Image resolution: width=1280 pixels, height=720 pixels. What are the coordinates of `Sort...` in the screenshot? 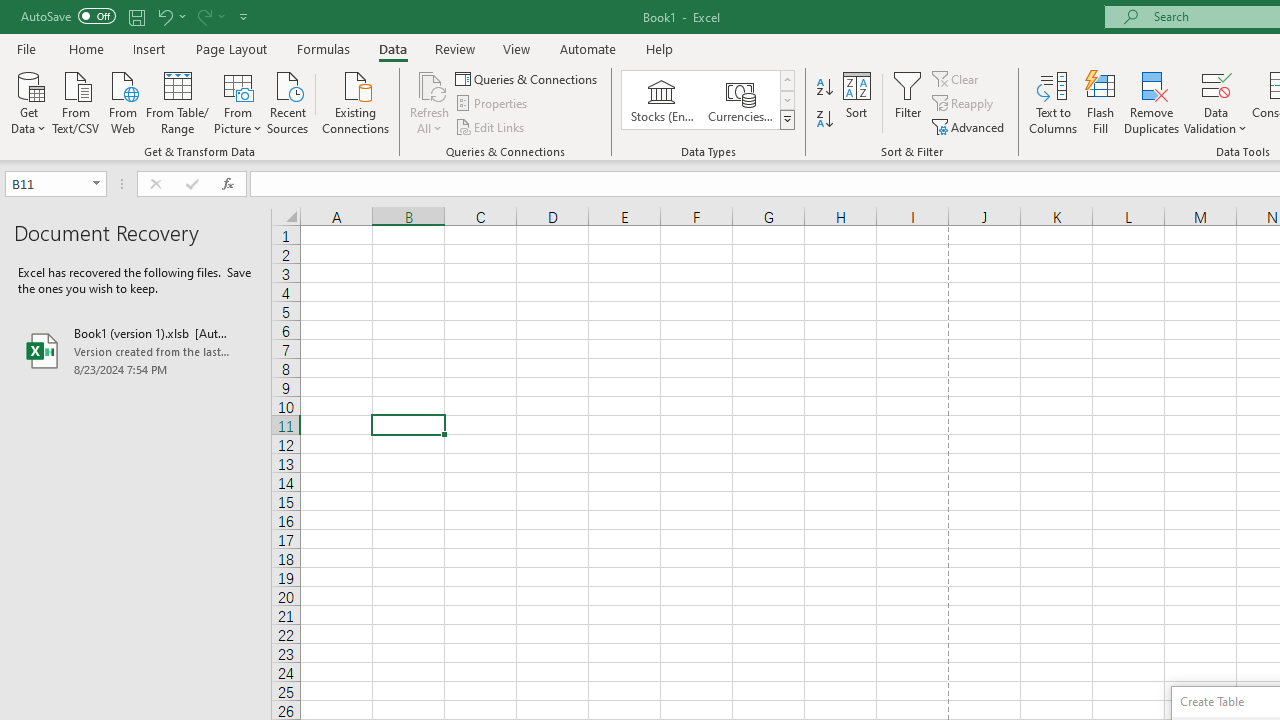 It's located at (856, 102).